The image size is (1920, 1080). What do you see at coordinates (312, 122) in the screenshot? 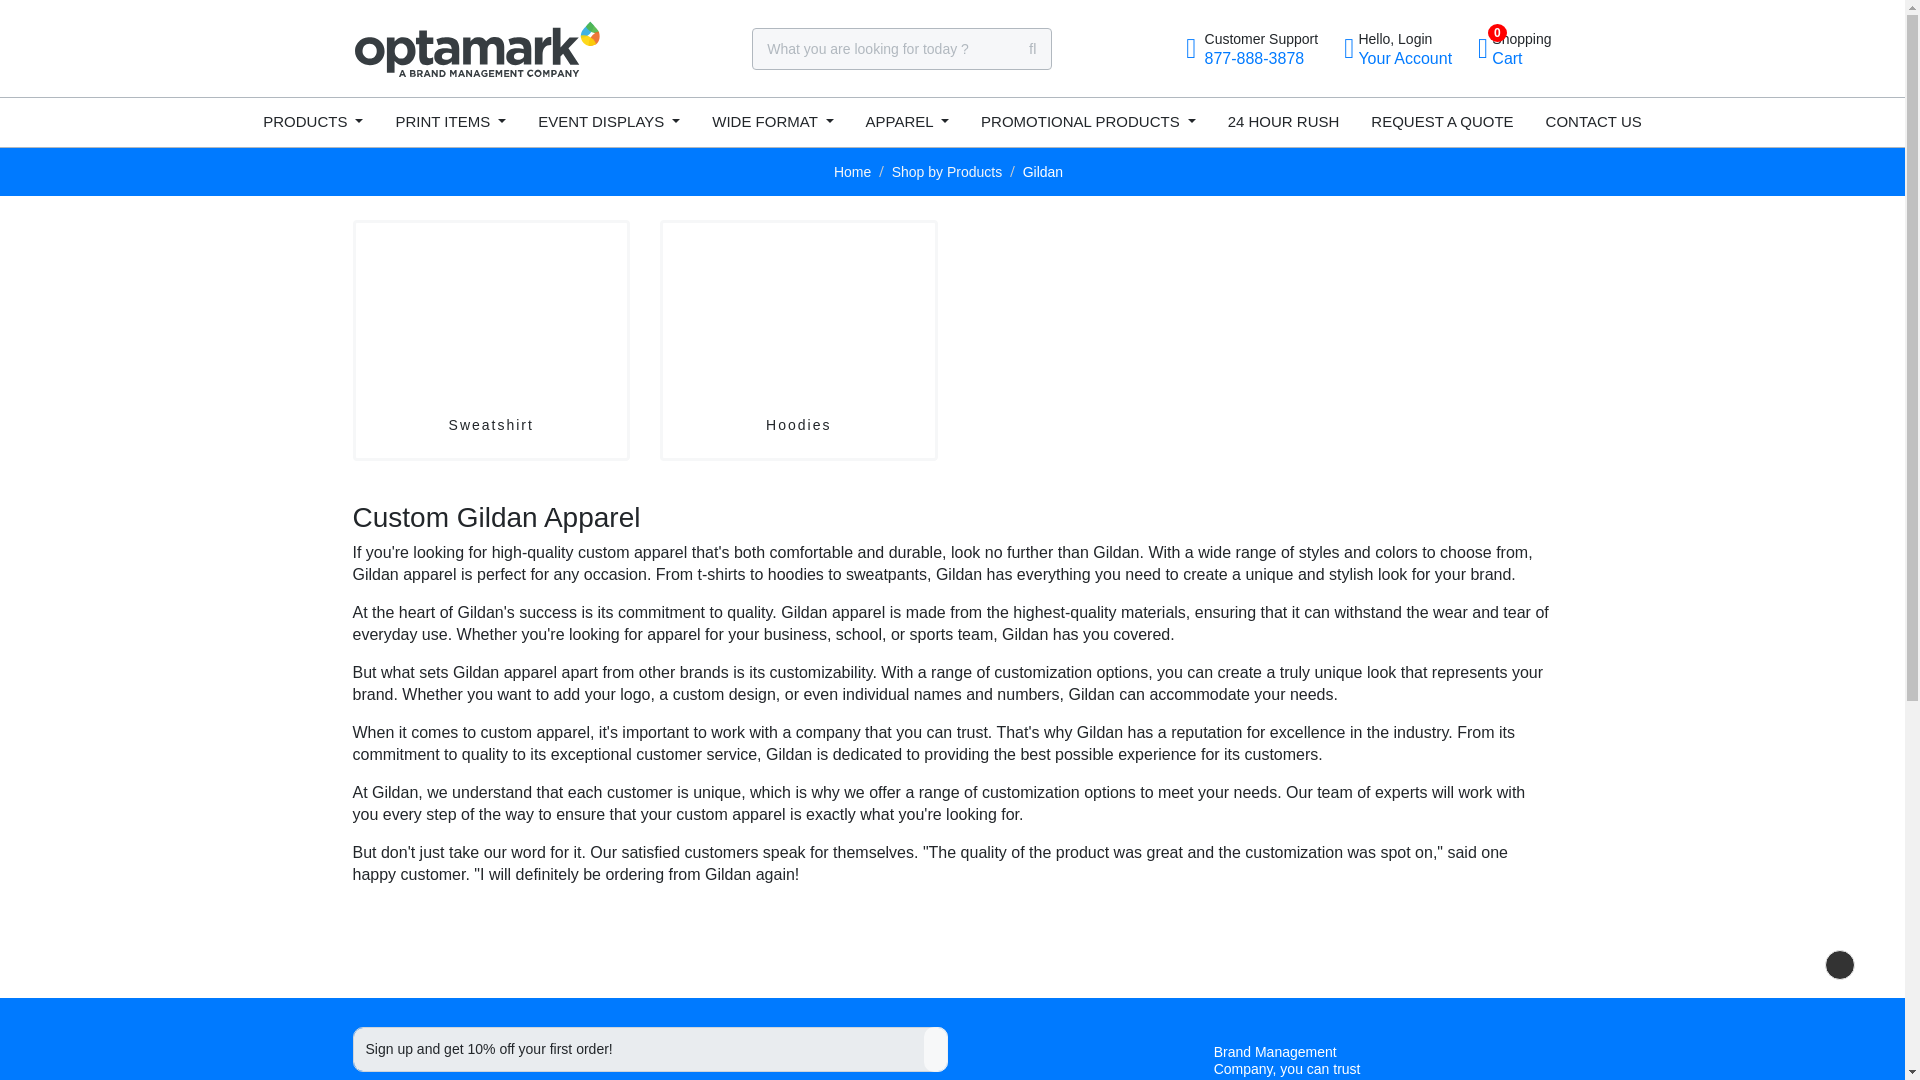
I see `cart` at bounding box center [312, 122].